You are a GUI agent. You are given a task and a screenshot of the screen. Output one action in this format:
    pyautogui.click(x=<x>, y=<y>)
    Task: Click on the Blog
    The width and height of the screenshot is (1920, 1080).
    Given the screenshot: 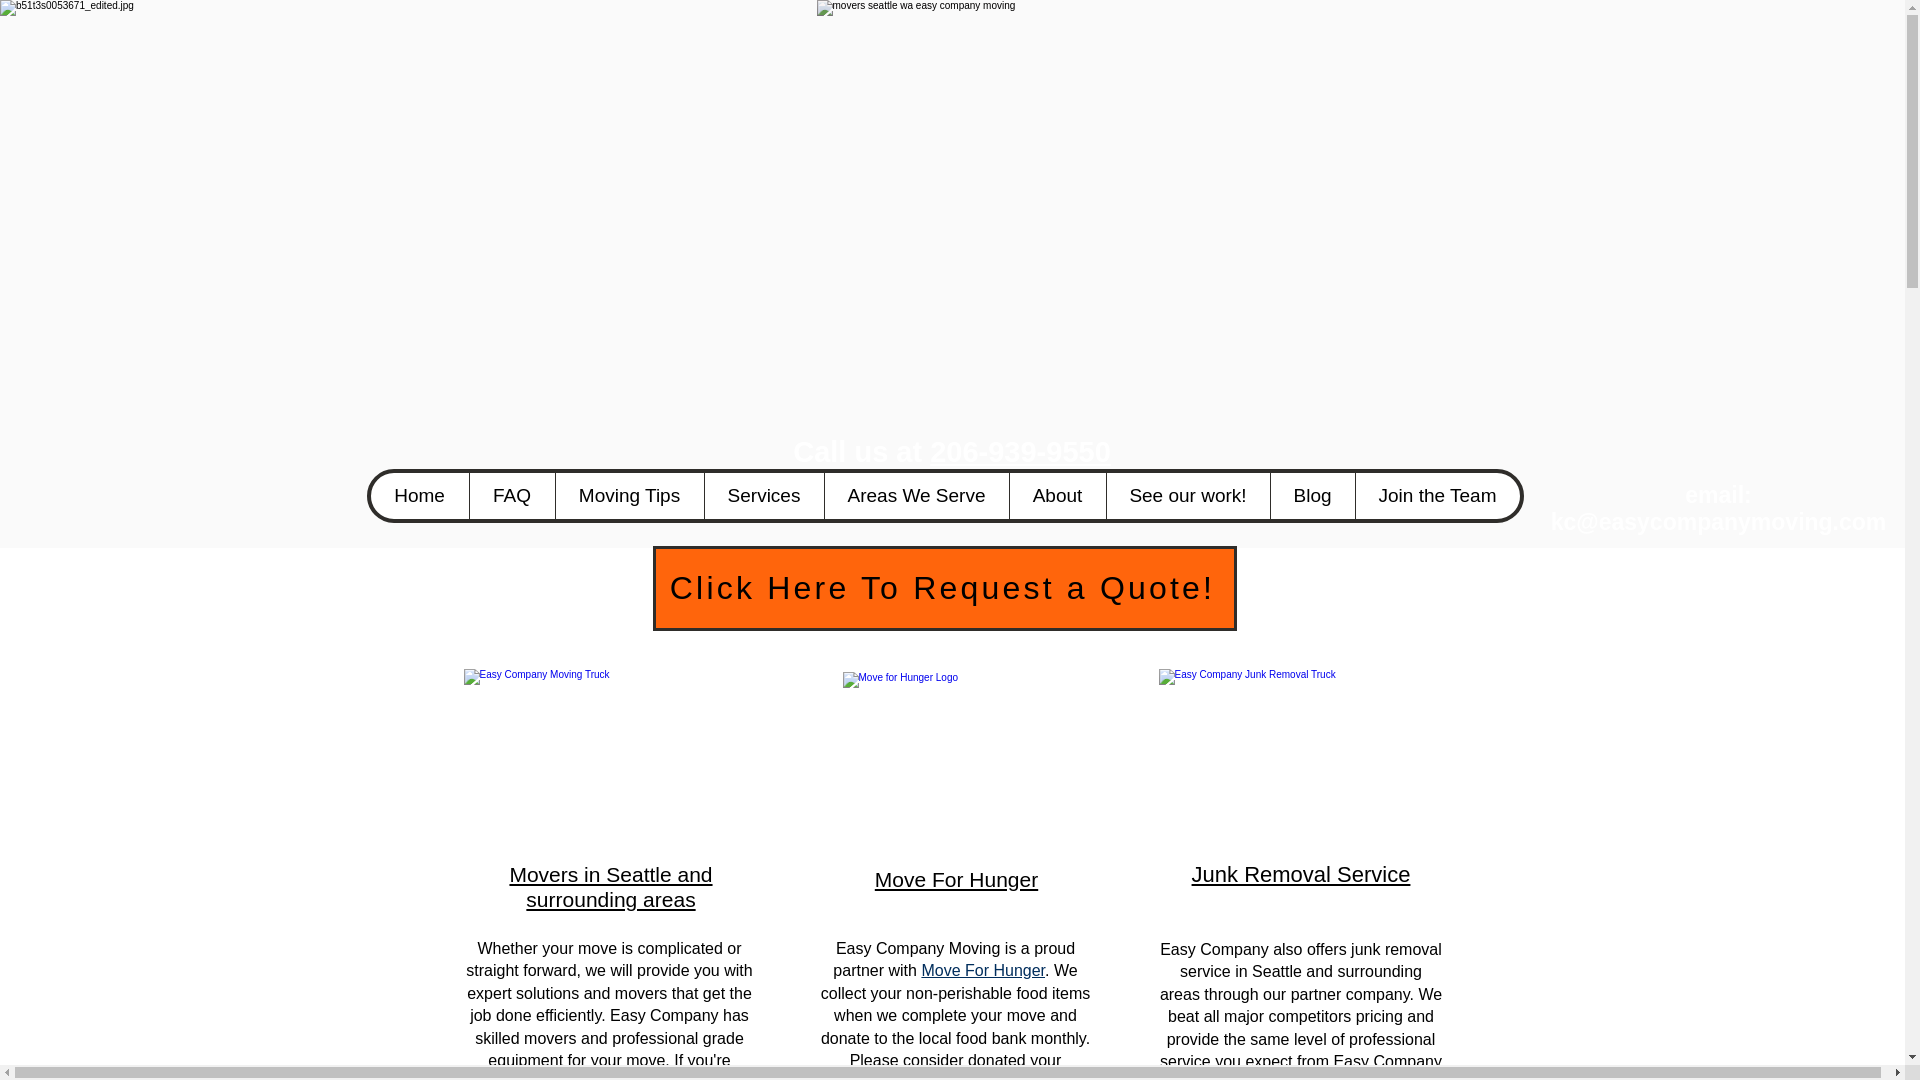 What is the action you would take?
    pyautogui.click(x=1312, y=496)
    